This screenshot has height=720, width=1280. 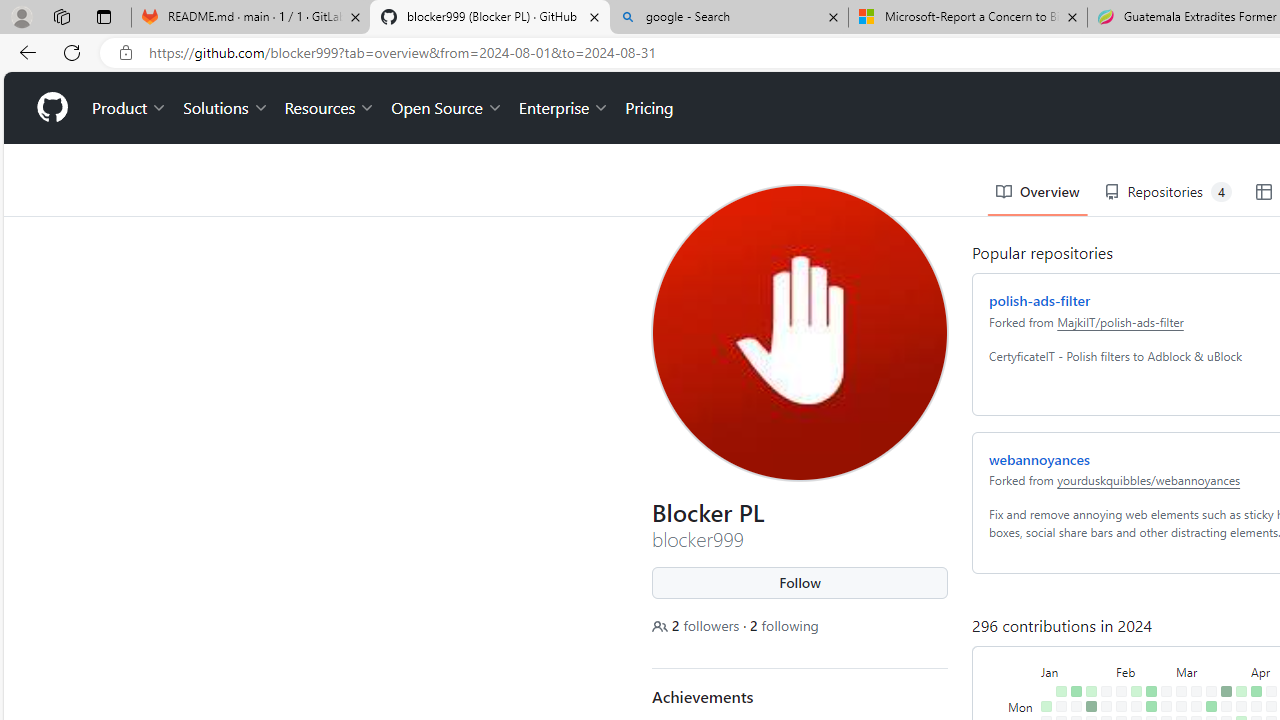 What do you see at coordinates (1222, 678) in the screenshot?
I see `No contributions on March 28th.` at bounding box center [1222, 678].